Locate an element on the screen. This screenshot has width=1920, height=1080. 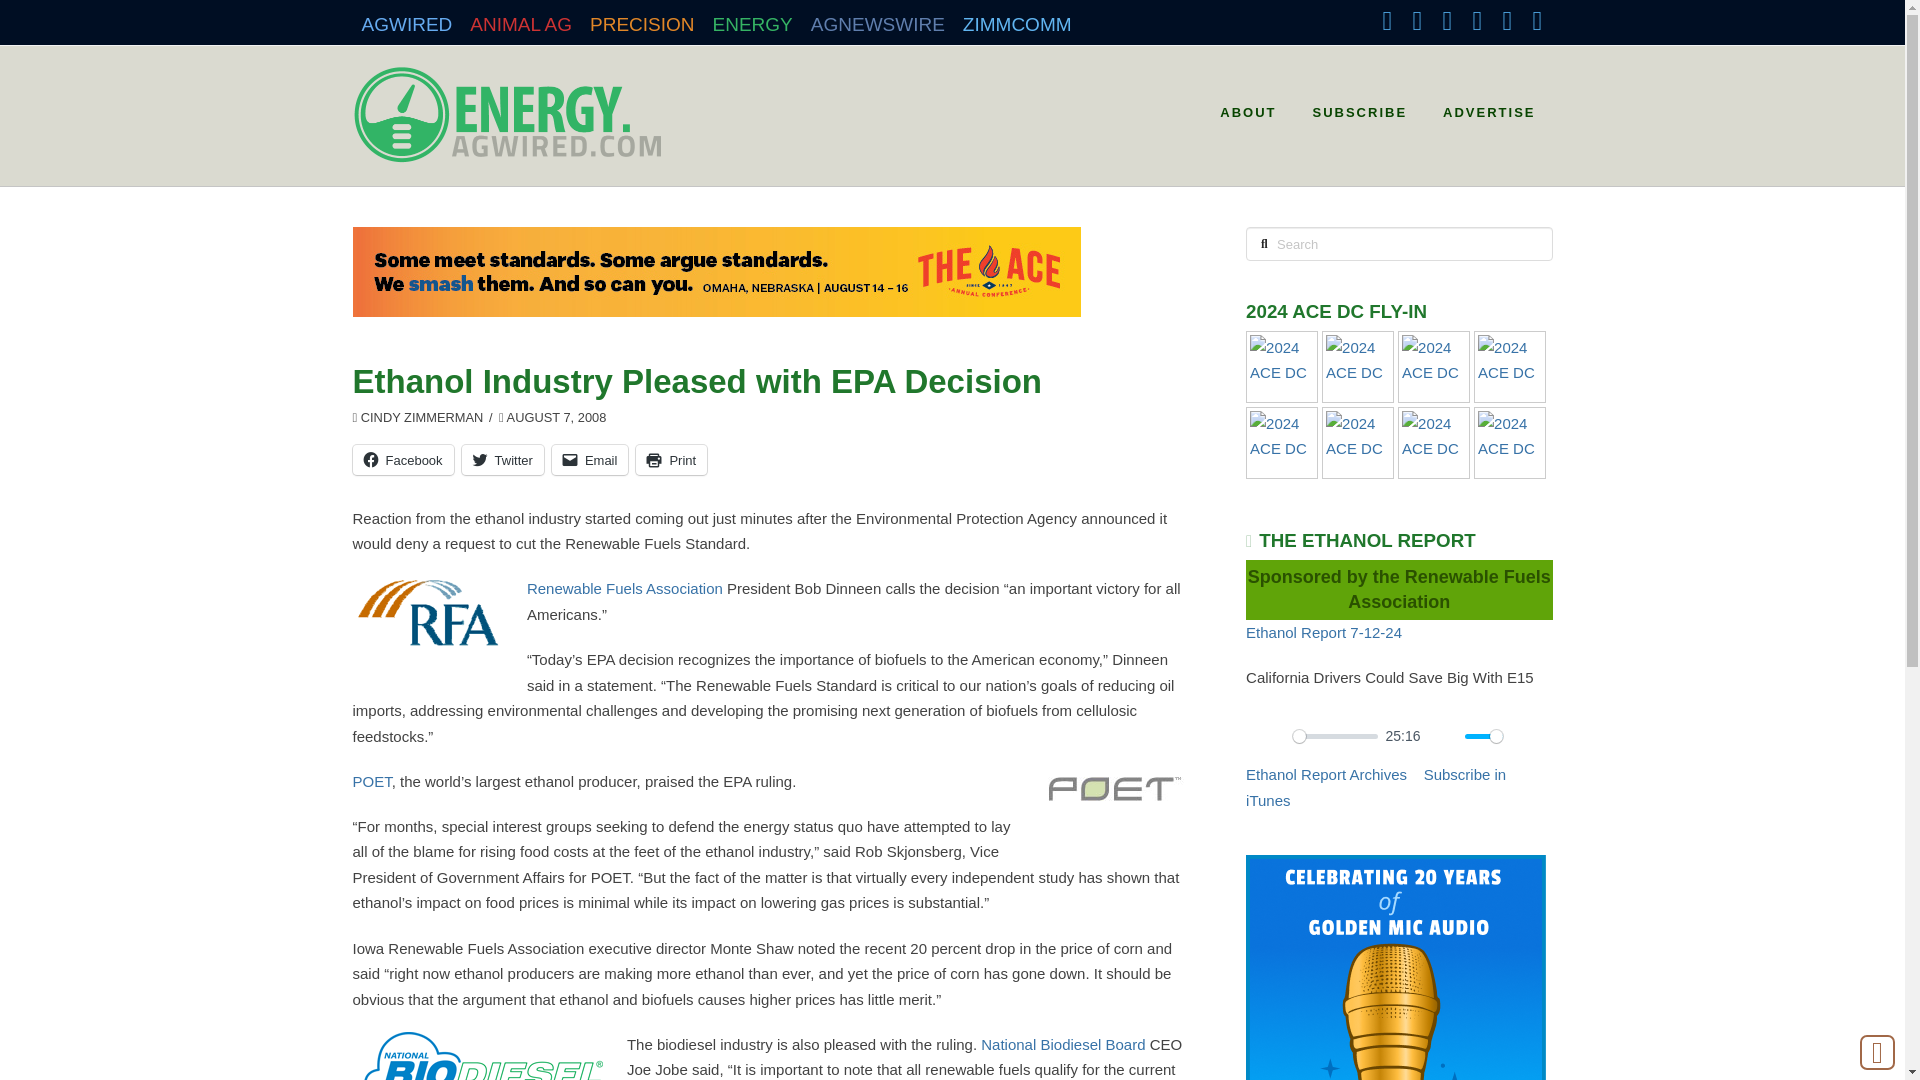
1 is located at coordinates (1484, 736).